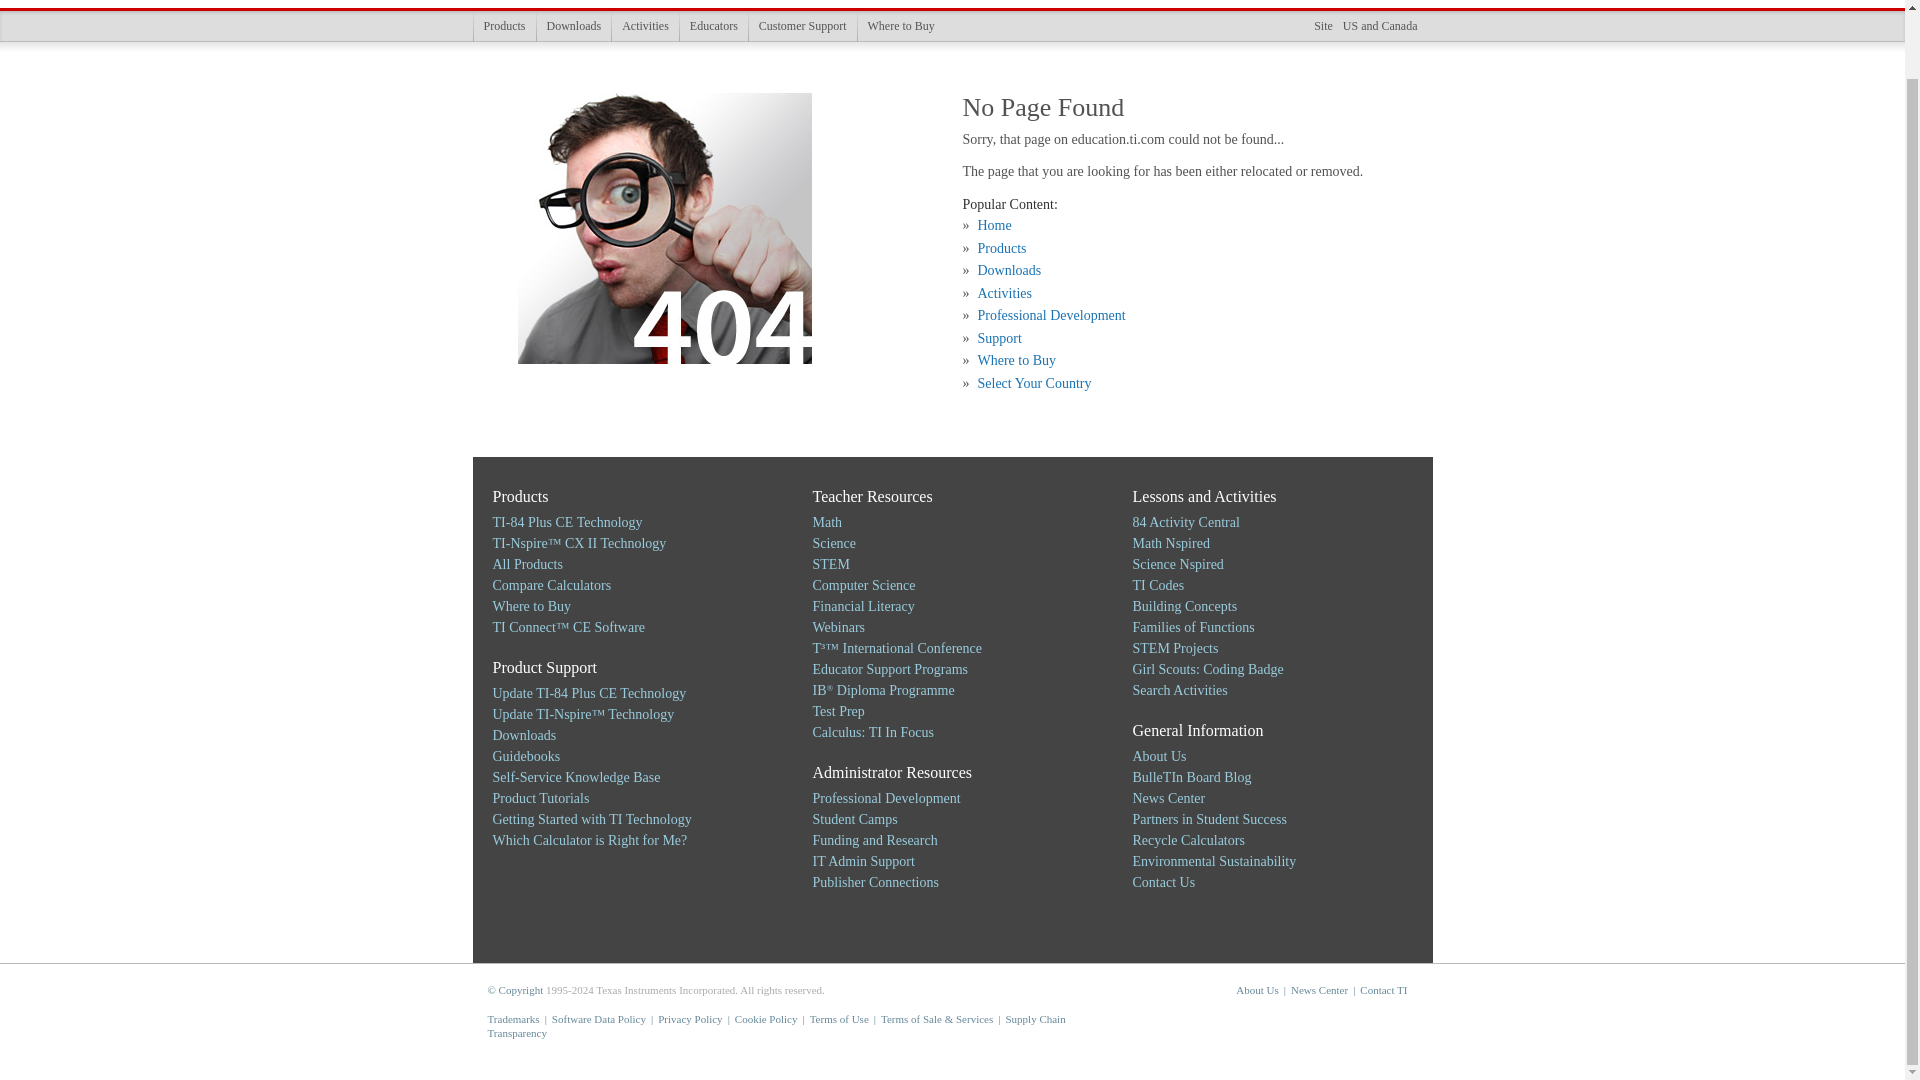 The height and width of the screenshot is (1080, 1920). What do you see at coordinates (504, 26) in the screenshot?
I see `Products` at bounding box center [504, 26].